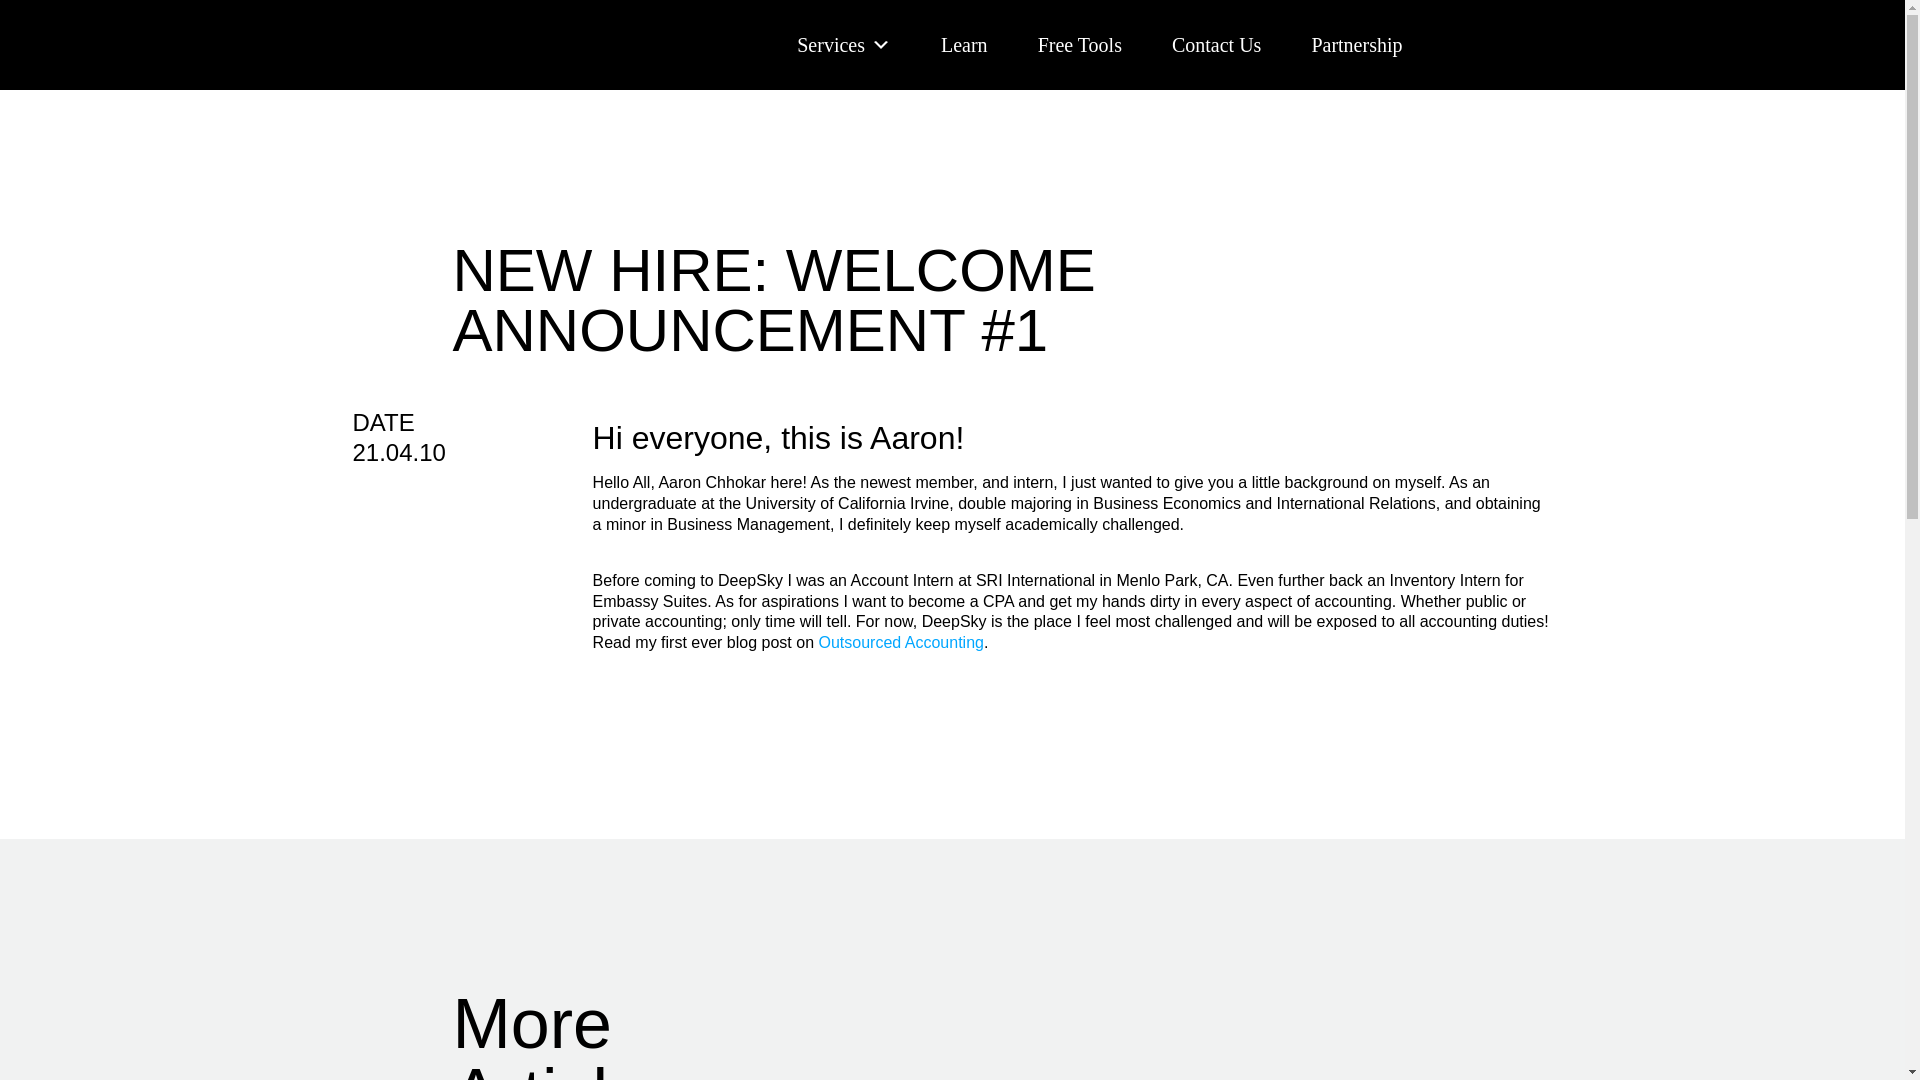  What do you see at coordinates (1080, 44) in the screenshot?
I see `Free Tools` at bounding box center [1080, 44].